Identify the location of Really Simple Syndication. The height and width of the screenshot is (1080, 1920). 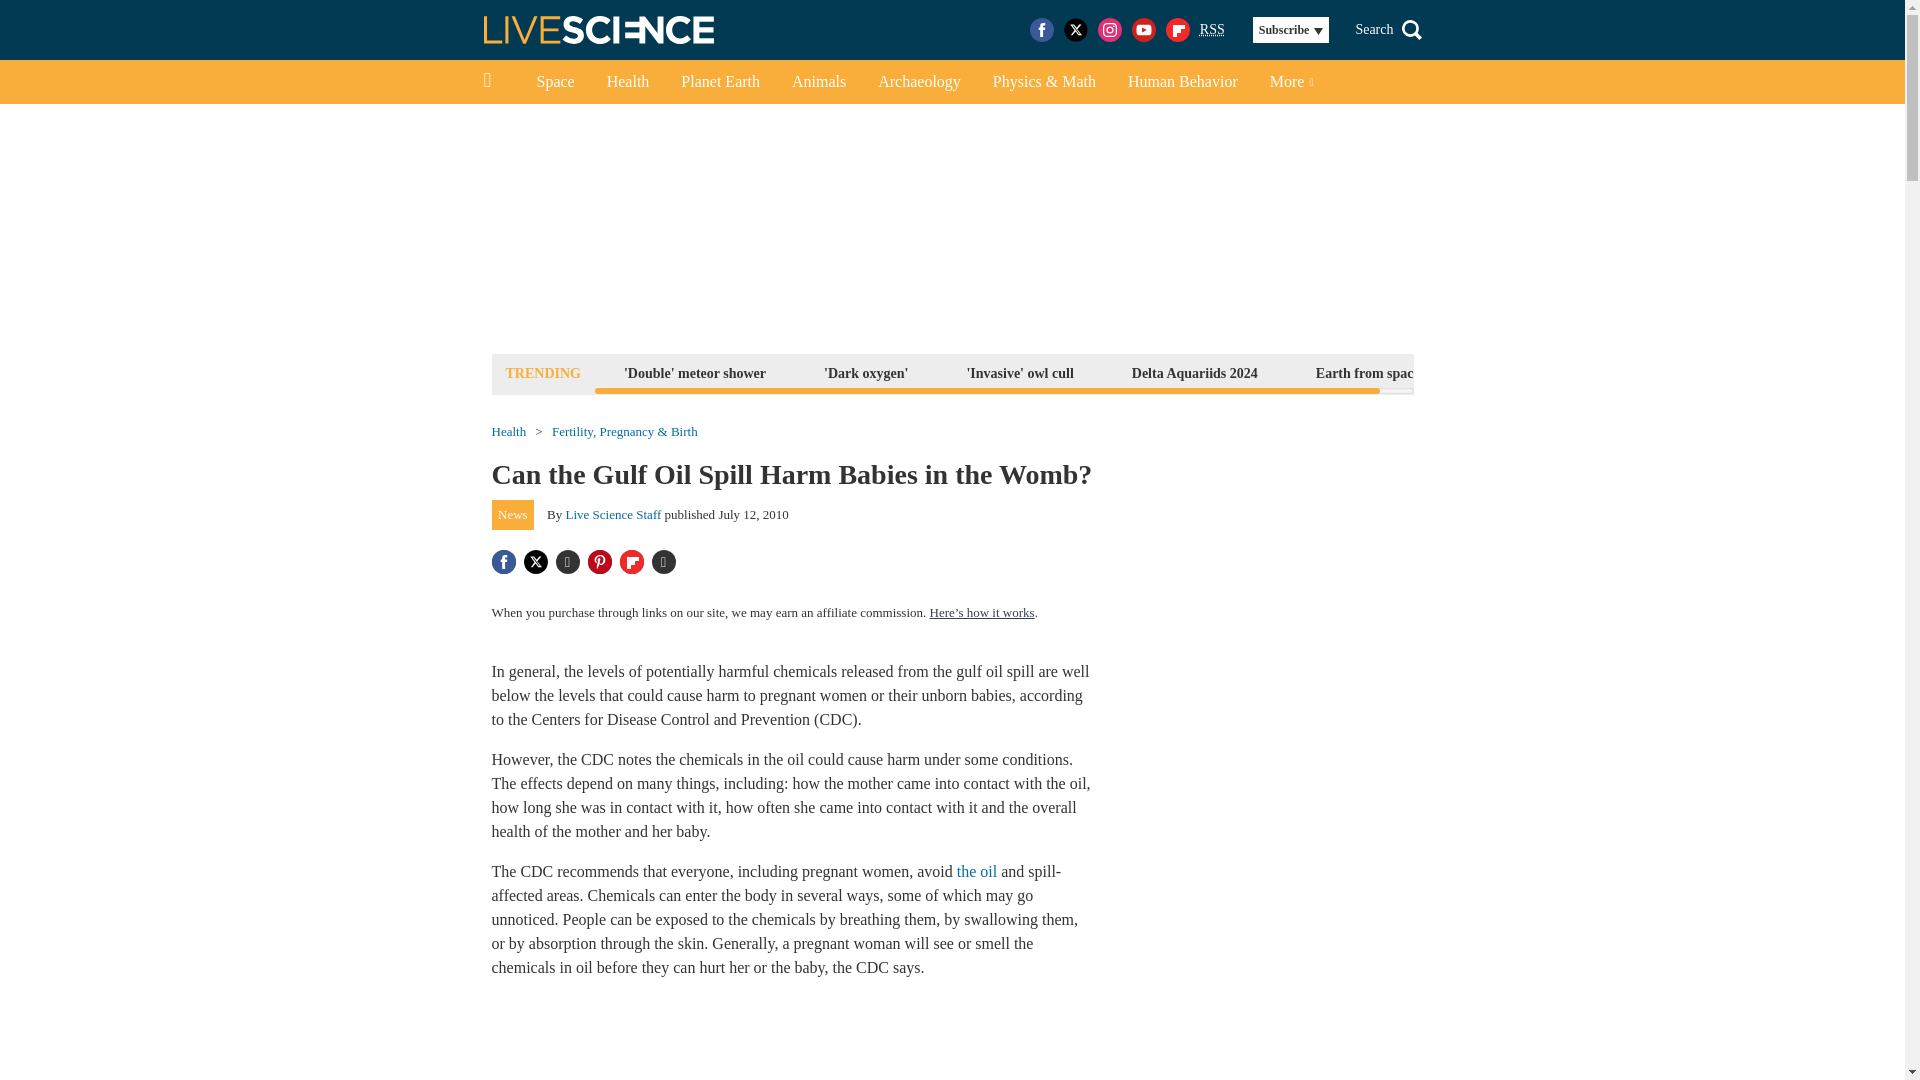
(1212, 28).